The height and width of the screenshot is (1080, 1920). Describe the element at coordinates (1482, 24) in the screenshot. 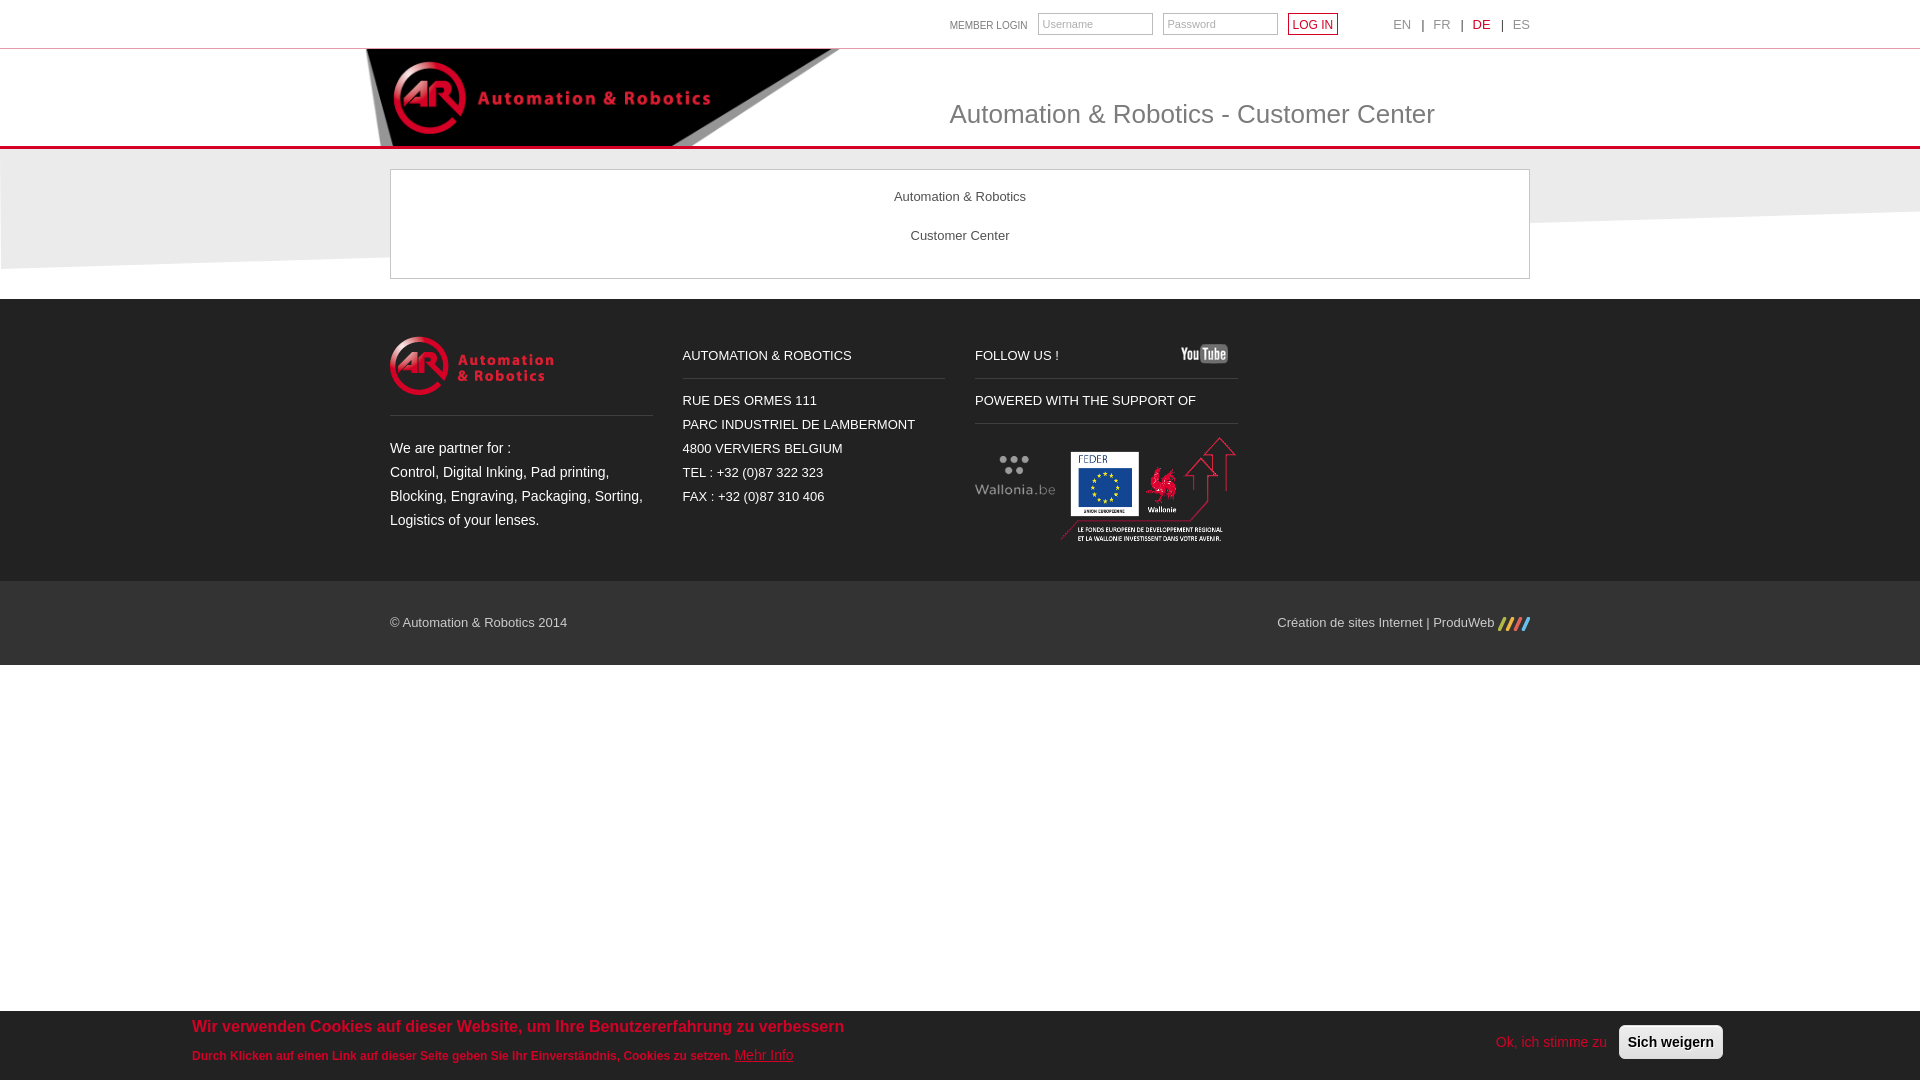

I see `DE` at that location.